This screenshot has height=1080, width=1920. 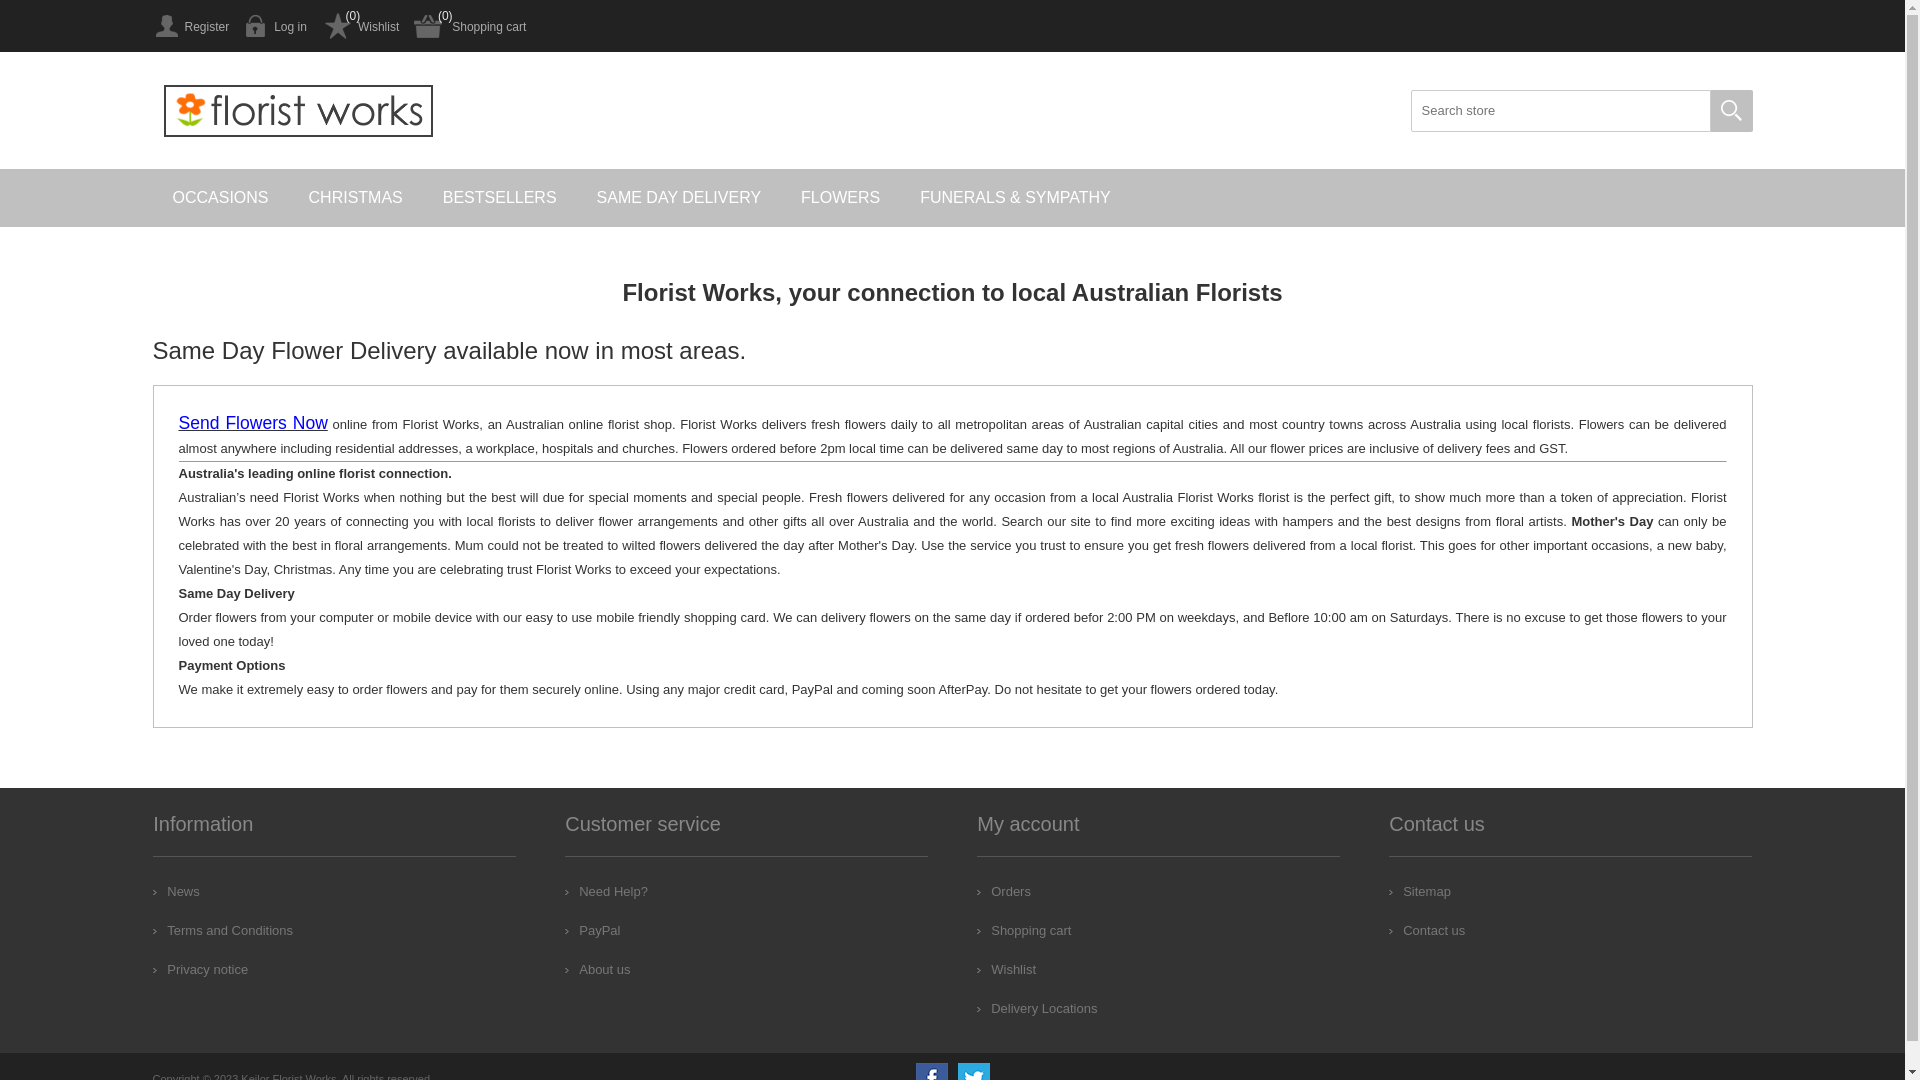 What do you see at coordinates (1037, 1008) in the screenshot?
I see `Delivery Locations` at bounding box center [1037, 1008].